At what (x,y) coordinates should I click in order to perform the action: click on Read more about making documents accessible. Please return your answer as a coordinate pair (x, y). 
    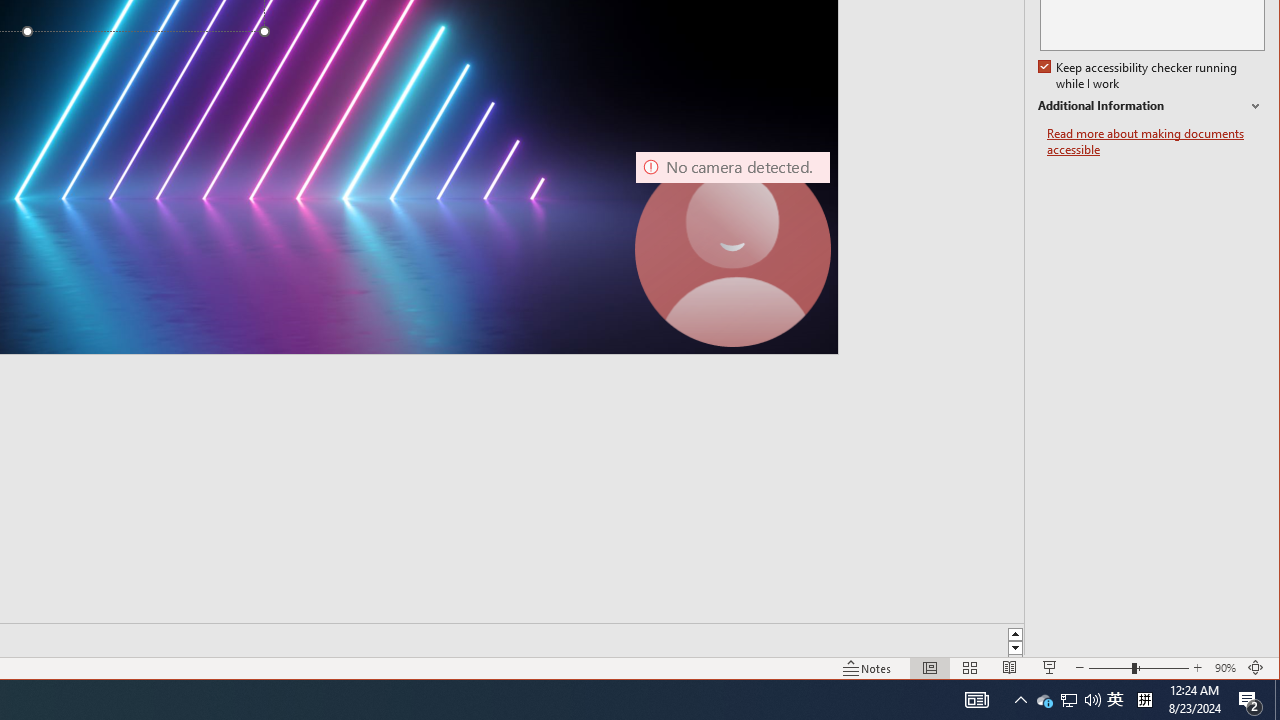
    Looking at the image, I should click on (1156, 142).